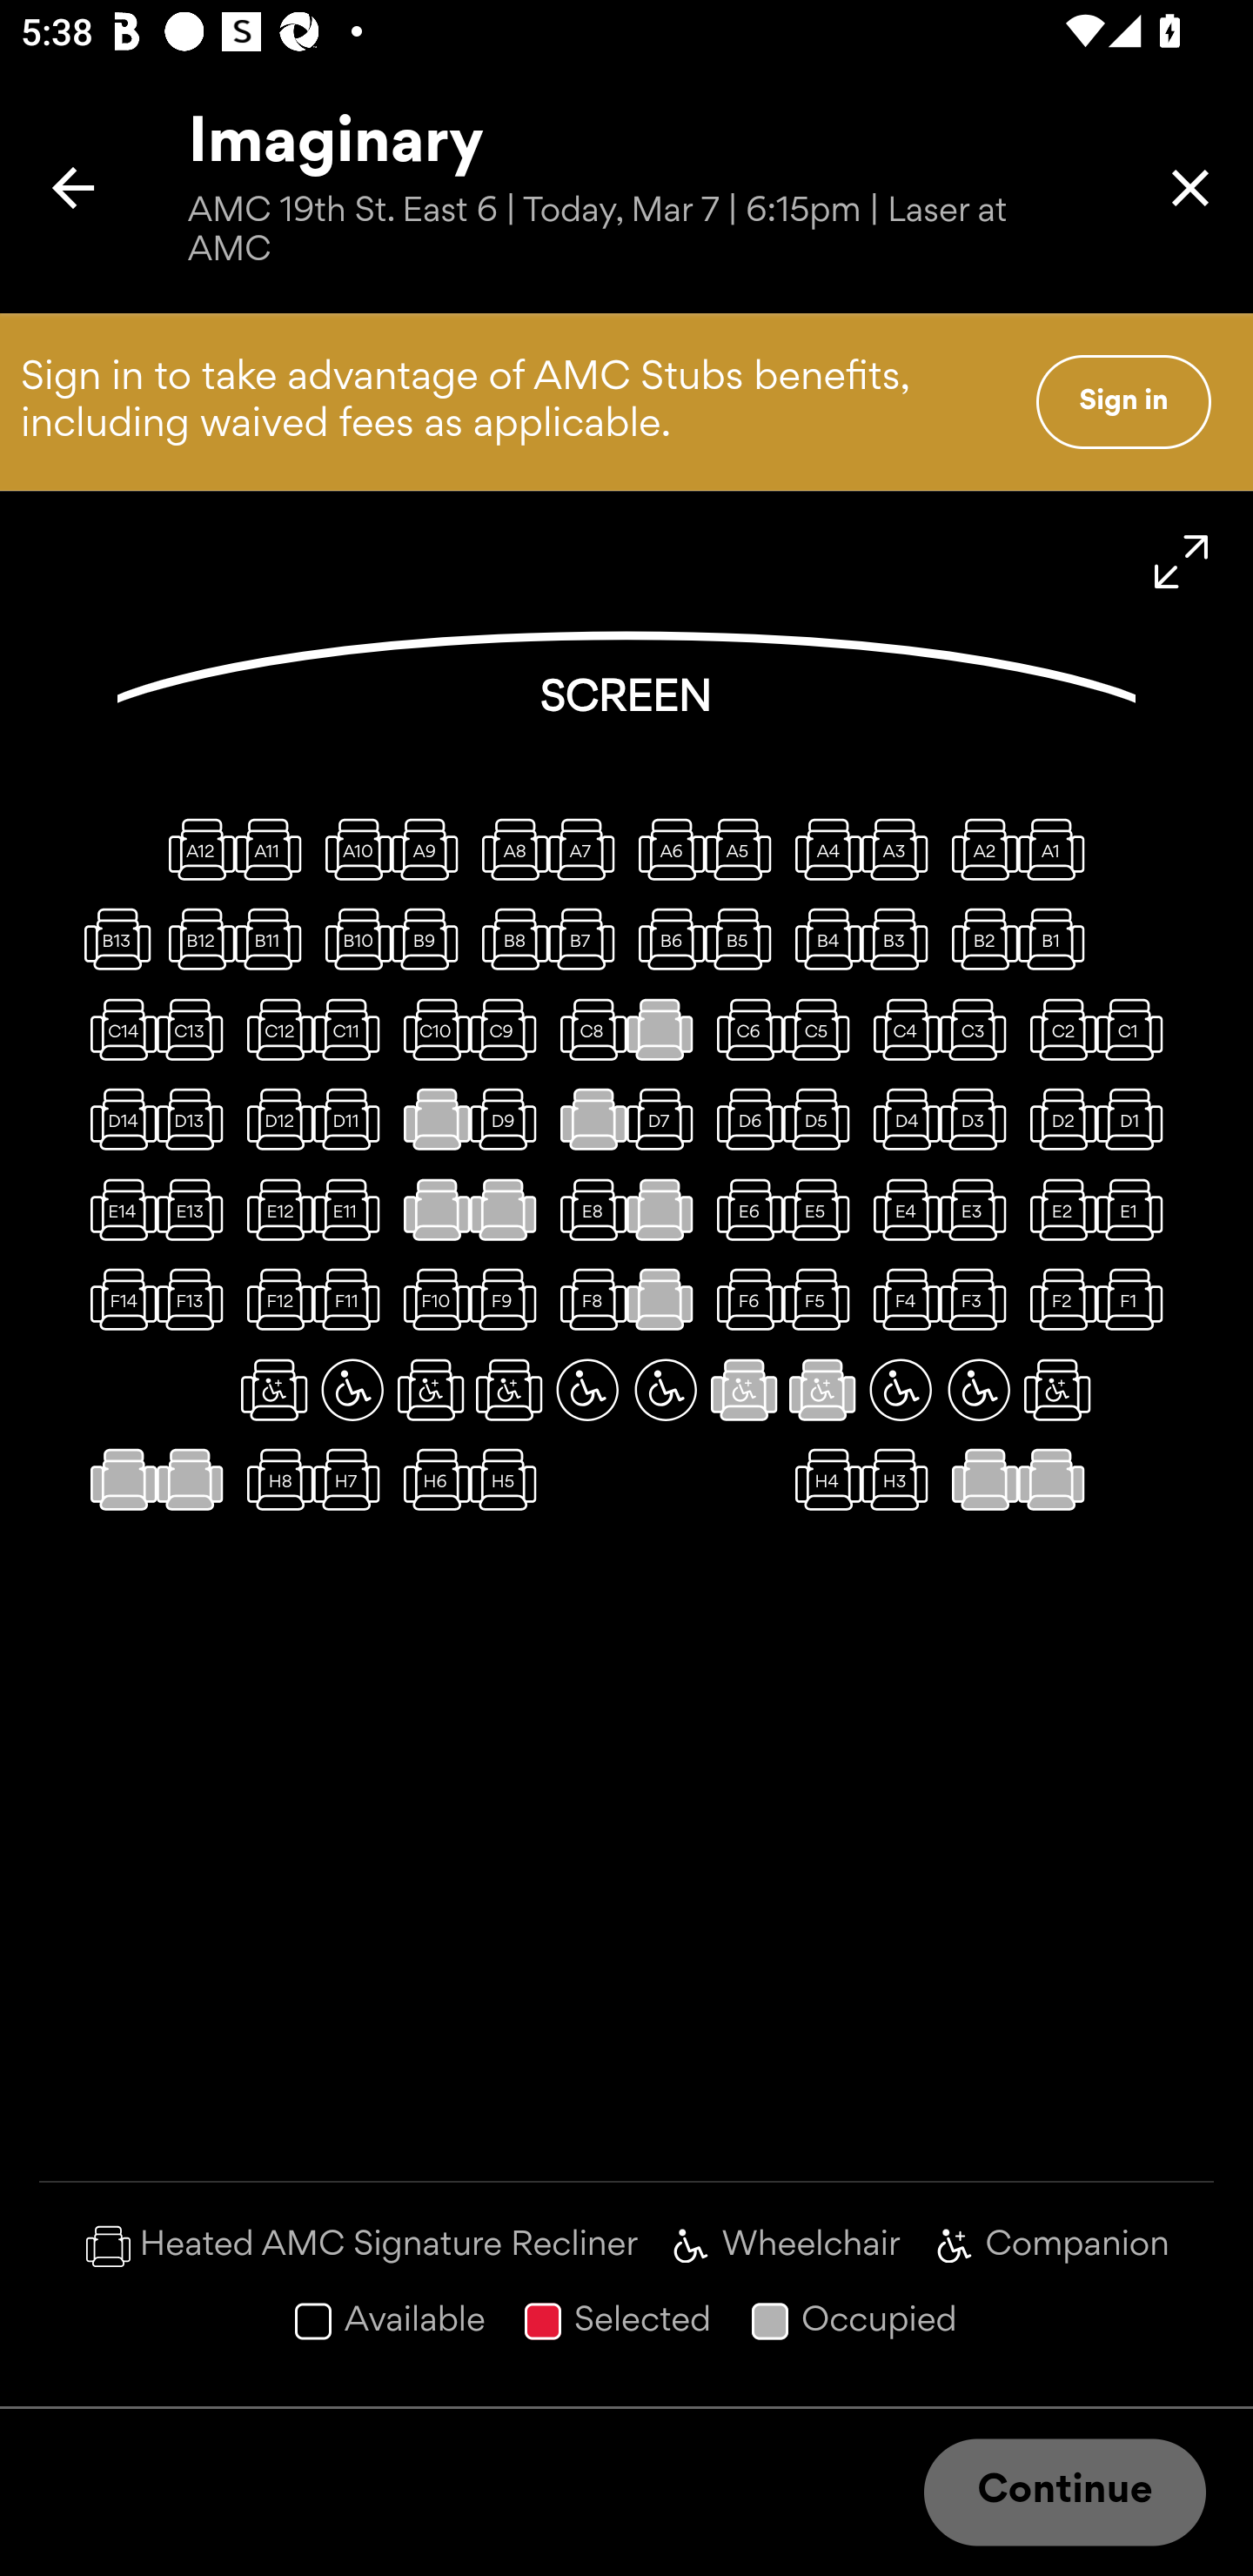 The image size is (1253, 2576). What do you see at coordinates (901, 1119) in the screenshot?
I see `D4, Regular seat, available` at bounding box center [901, 1119].